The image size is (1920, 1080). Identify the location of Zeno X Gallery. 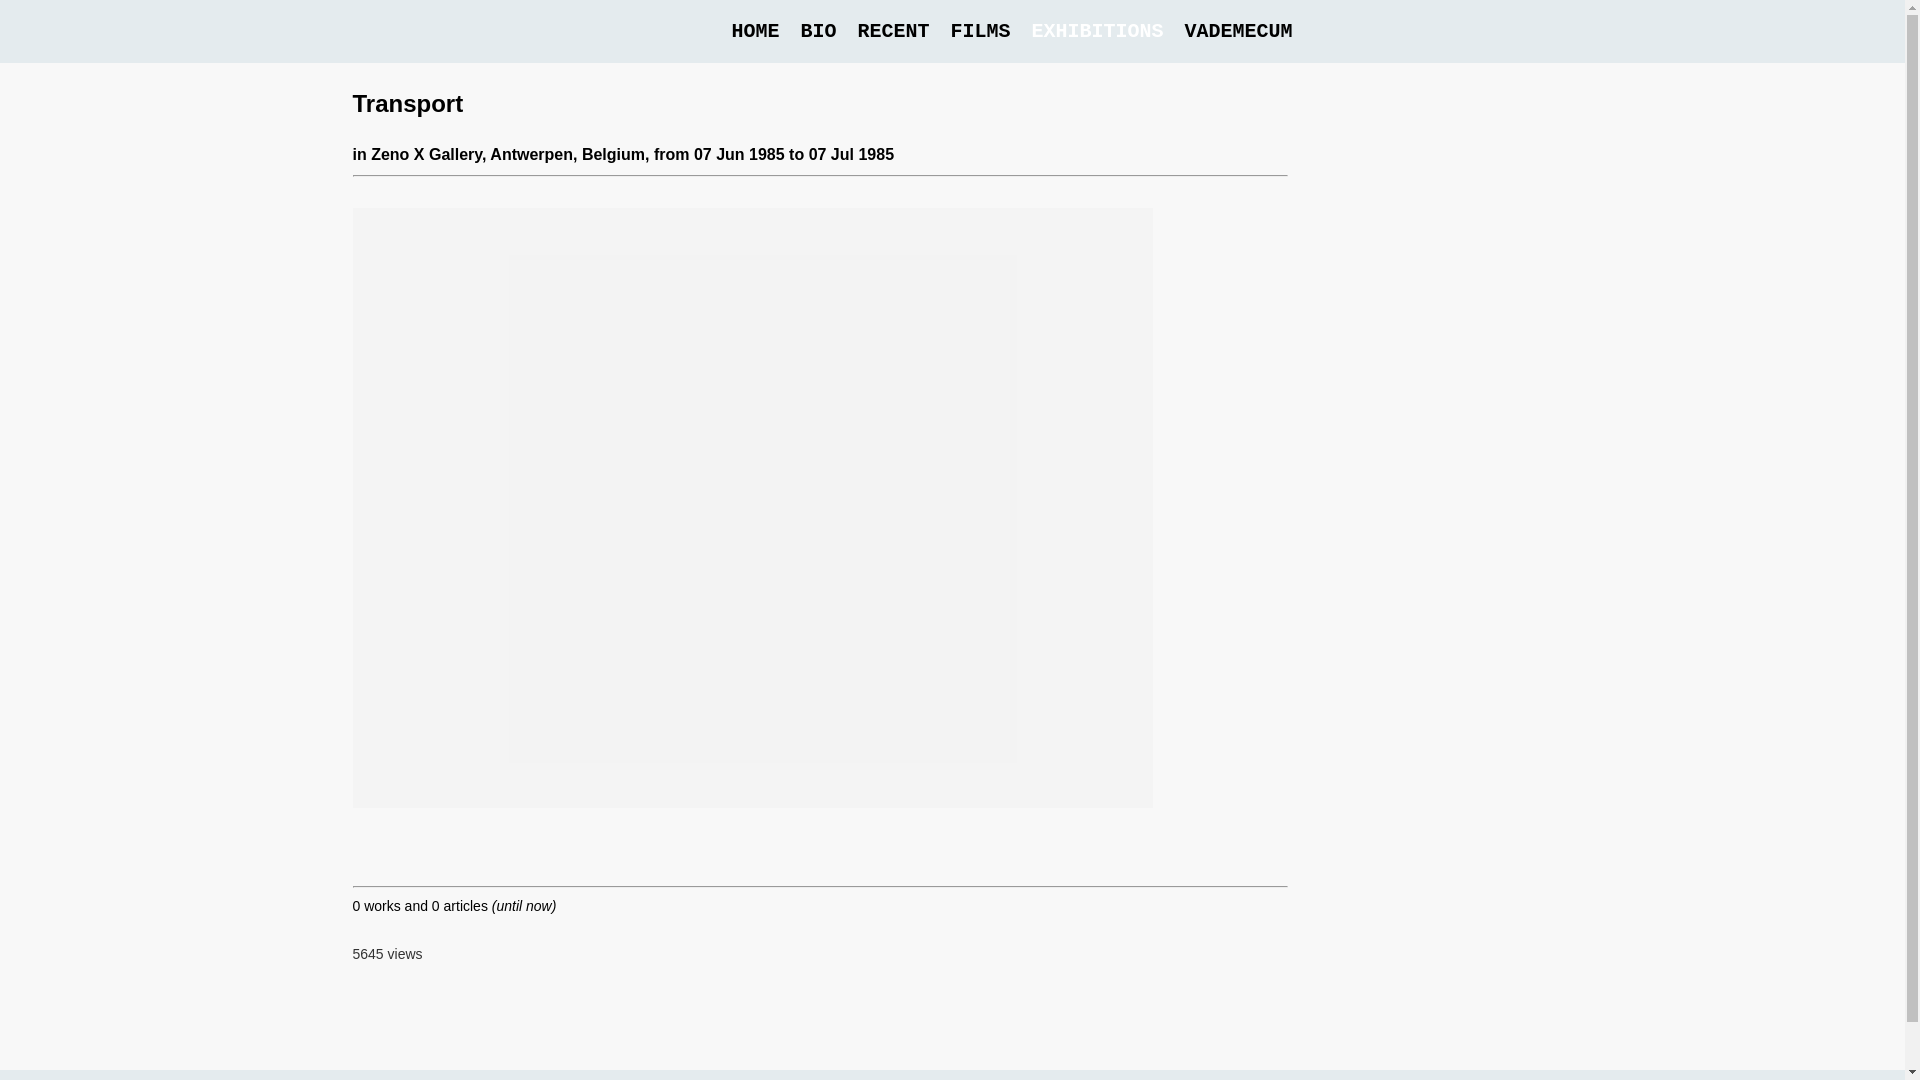
(426, 154).